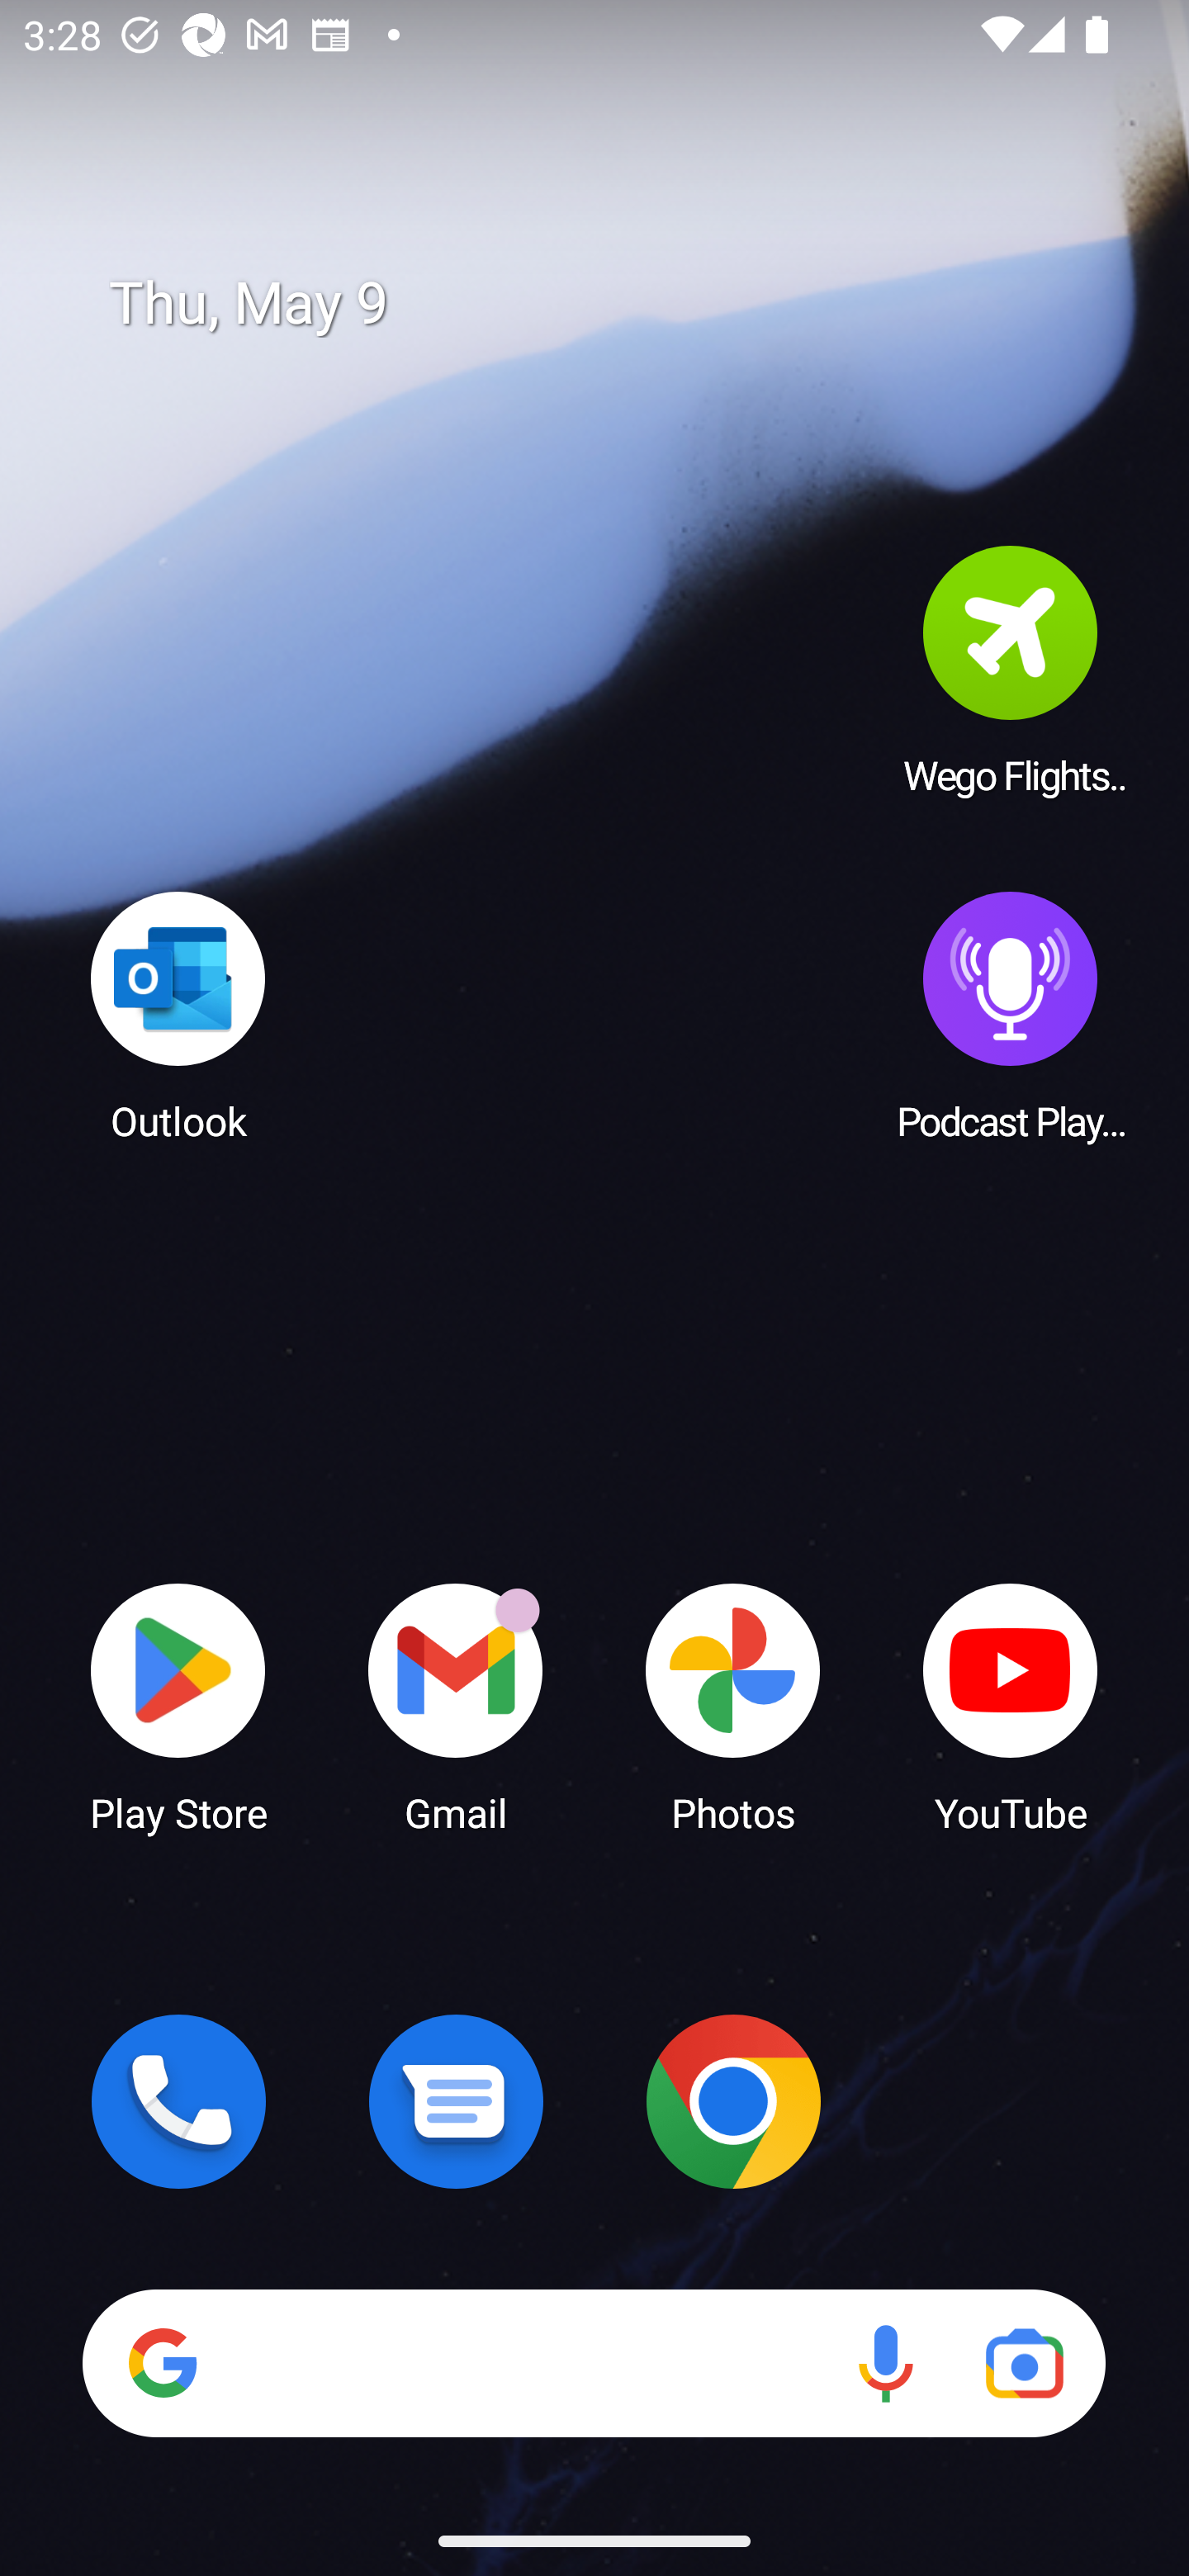  I want to click on Gmail Gmail has 18 notifications, so click(456, 1706).